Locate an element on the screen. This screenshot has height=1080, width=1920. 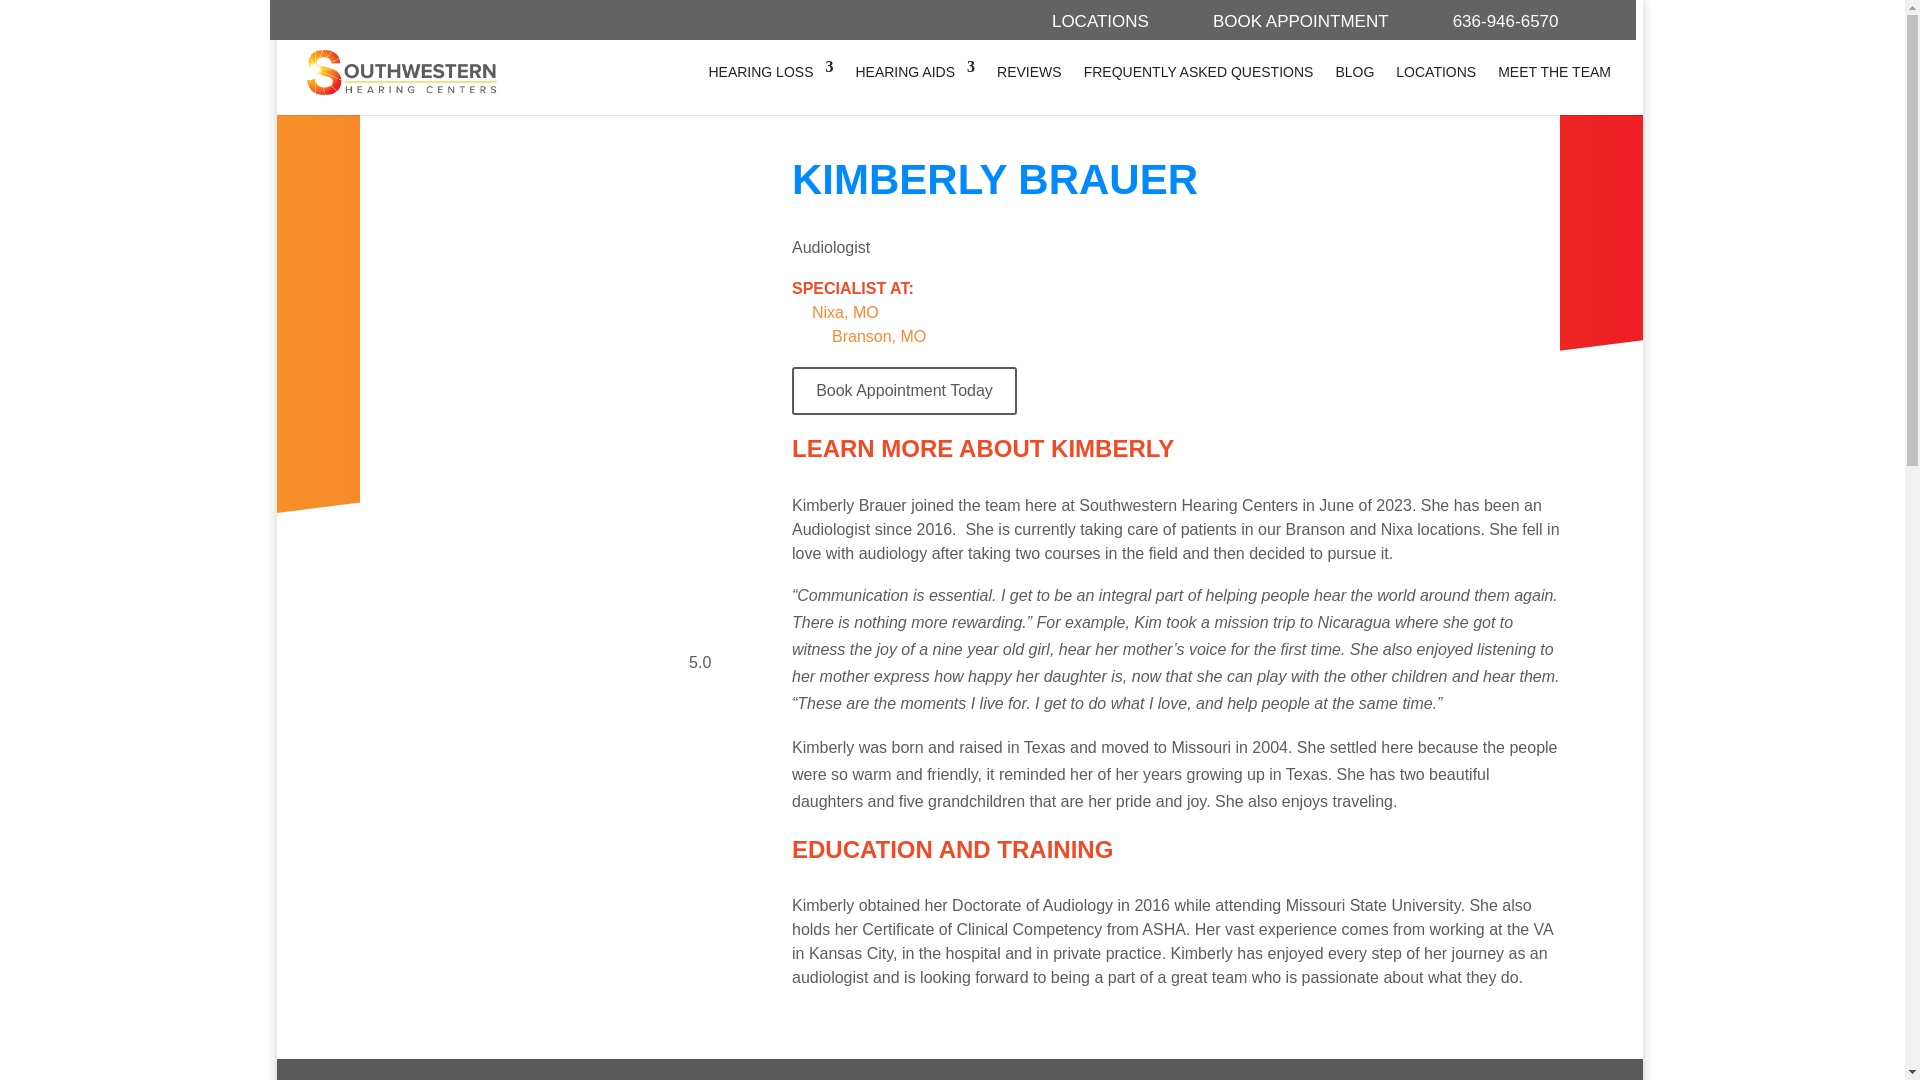
staff-kim-brauer is located at coordinates (548, 627).